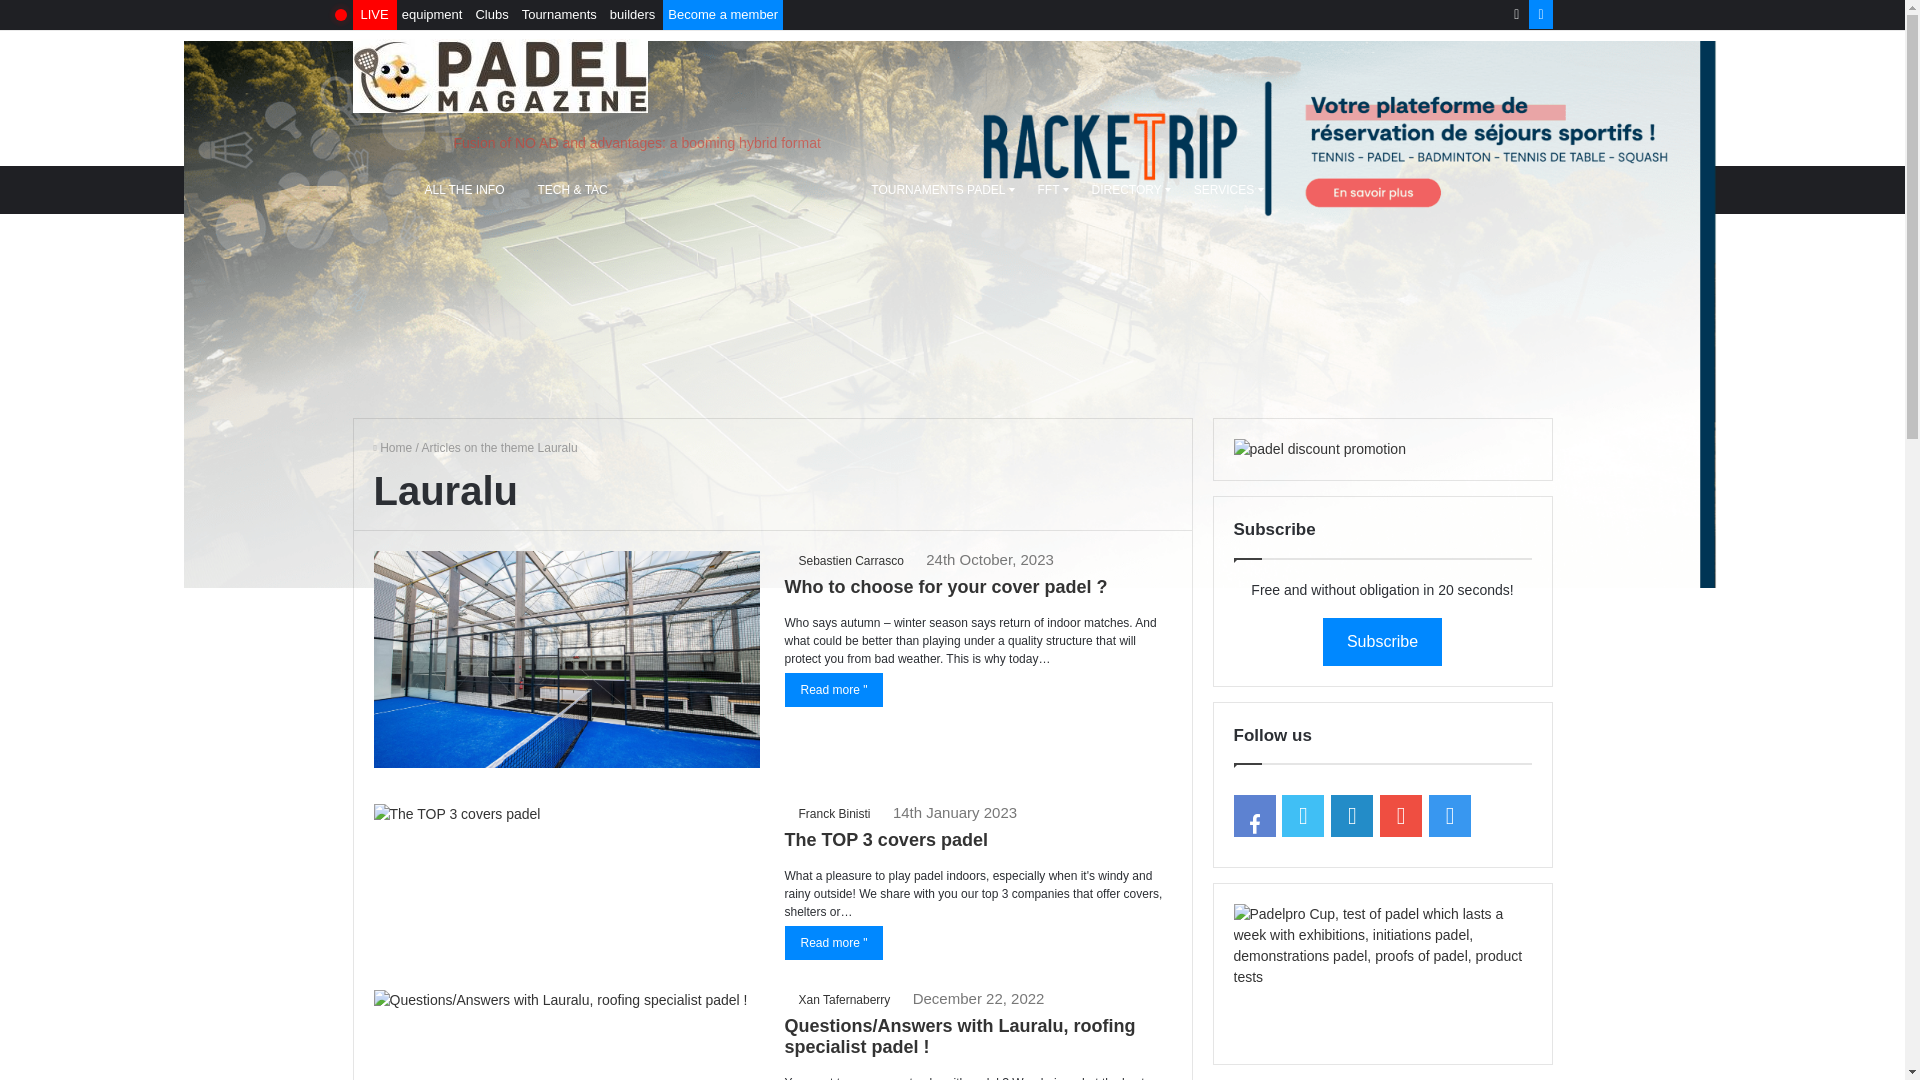 The image size is (1920, 1080). I want to click on ALL THE INFO, so click(465, 190).